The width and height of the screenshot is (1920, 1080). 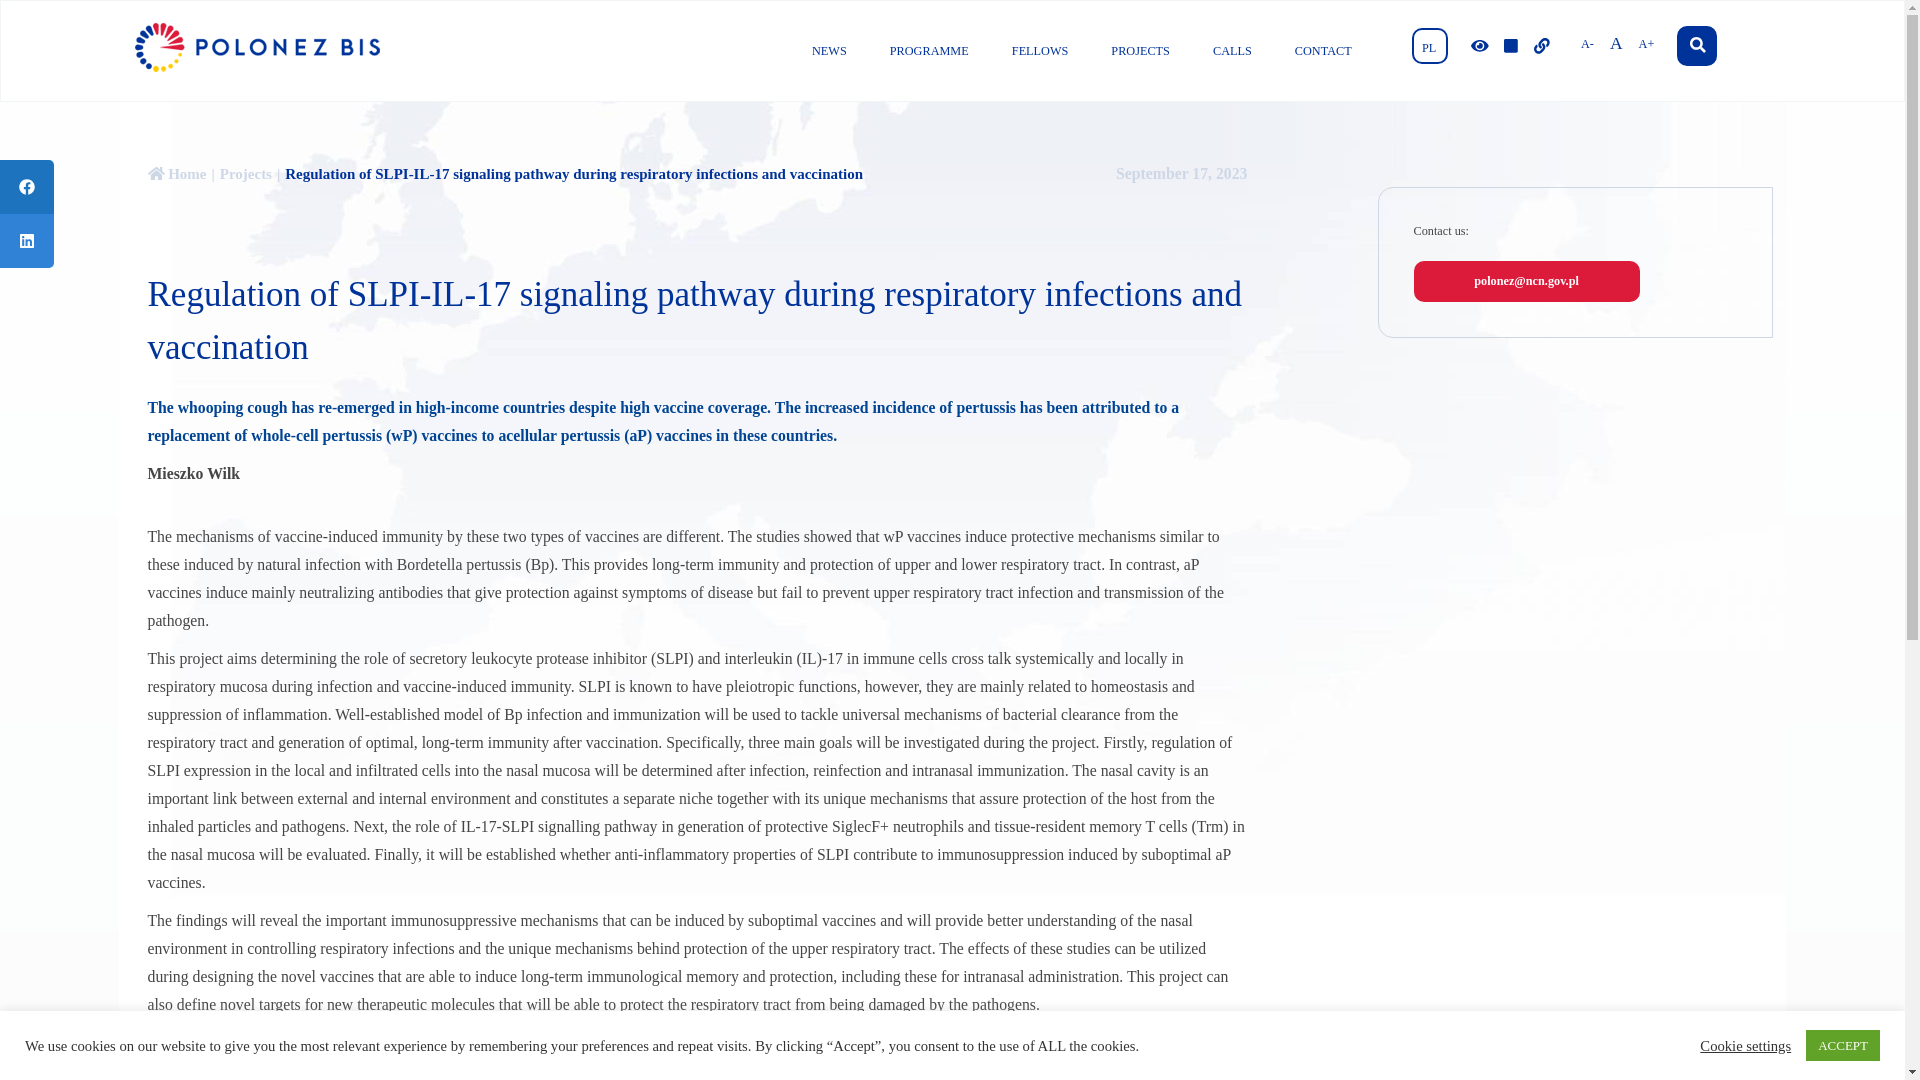 What do you see at coordinates (928, 51) in the screenshot?
I see `PROGRAMME` at bounding box center [928, 51].